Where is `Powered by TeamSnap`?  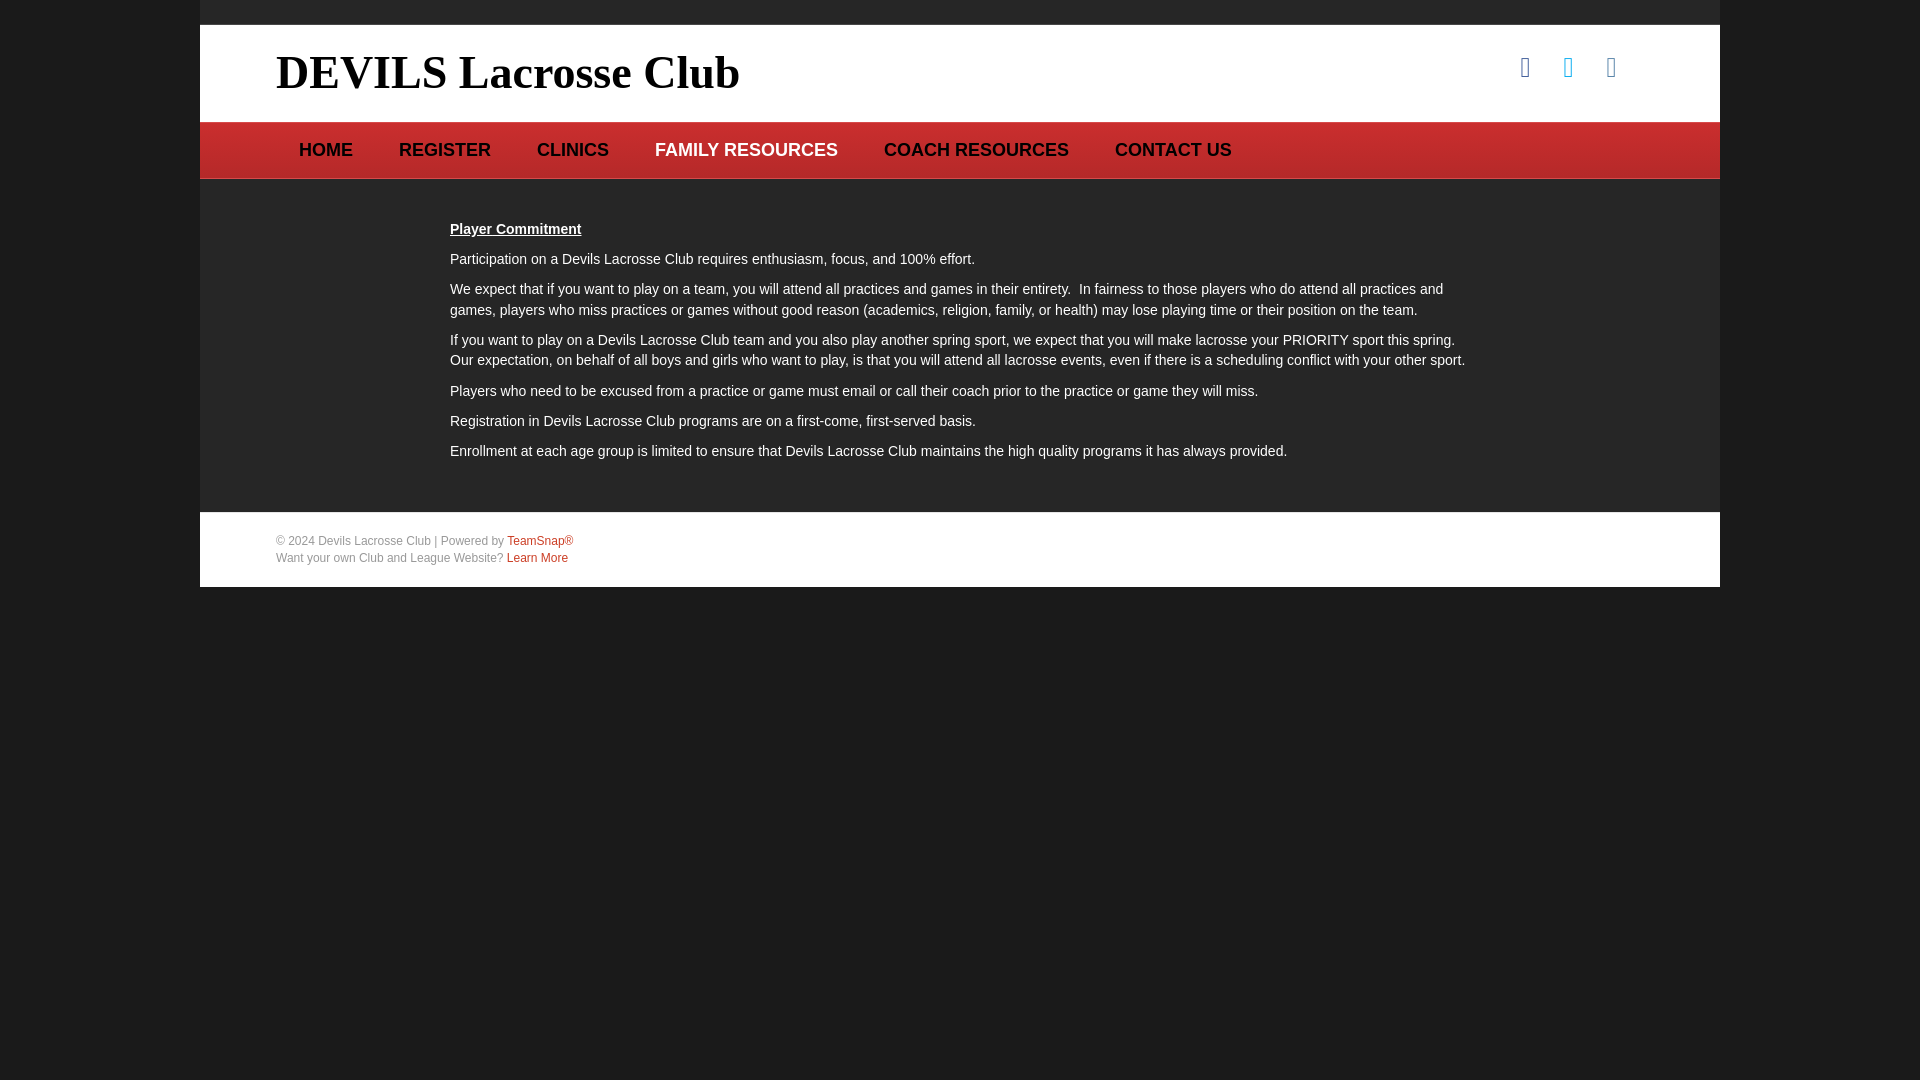 Powered by TeamSnap is located at coordinates (539, 540).